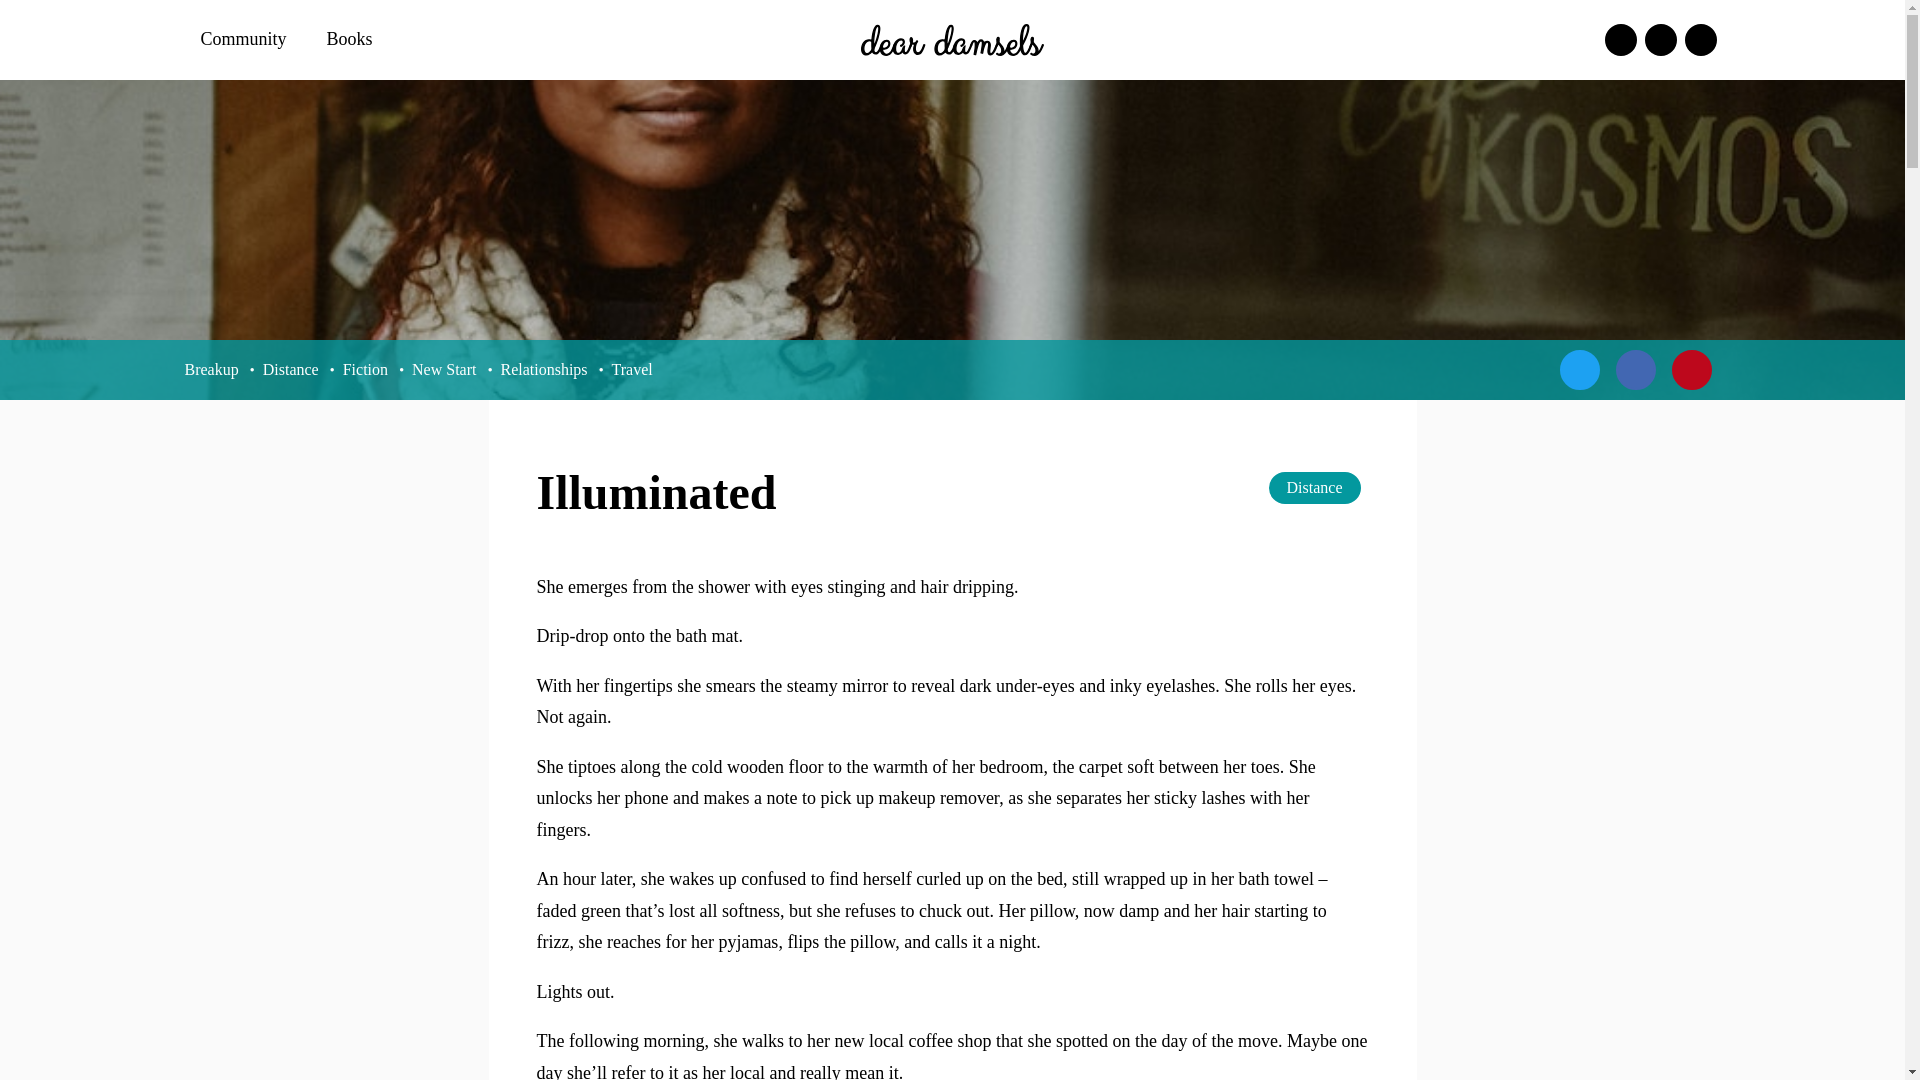 The image size is (1920, 1080). I want to click on Distance, so click(290, 369).